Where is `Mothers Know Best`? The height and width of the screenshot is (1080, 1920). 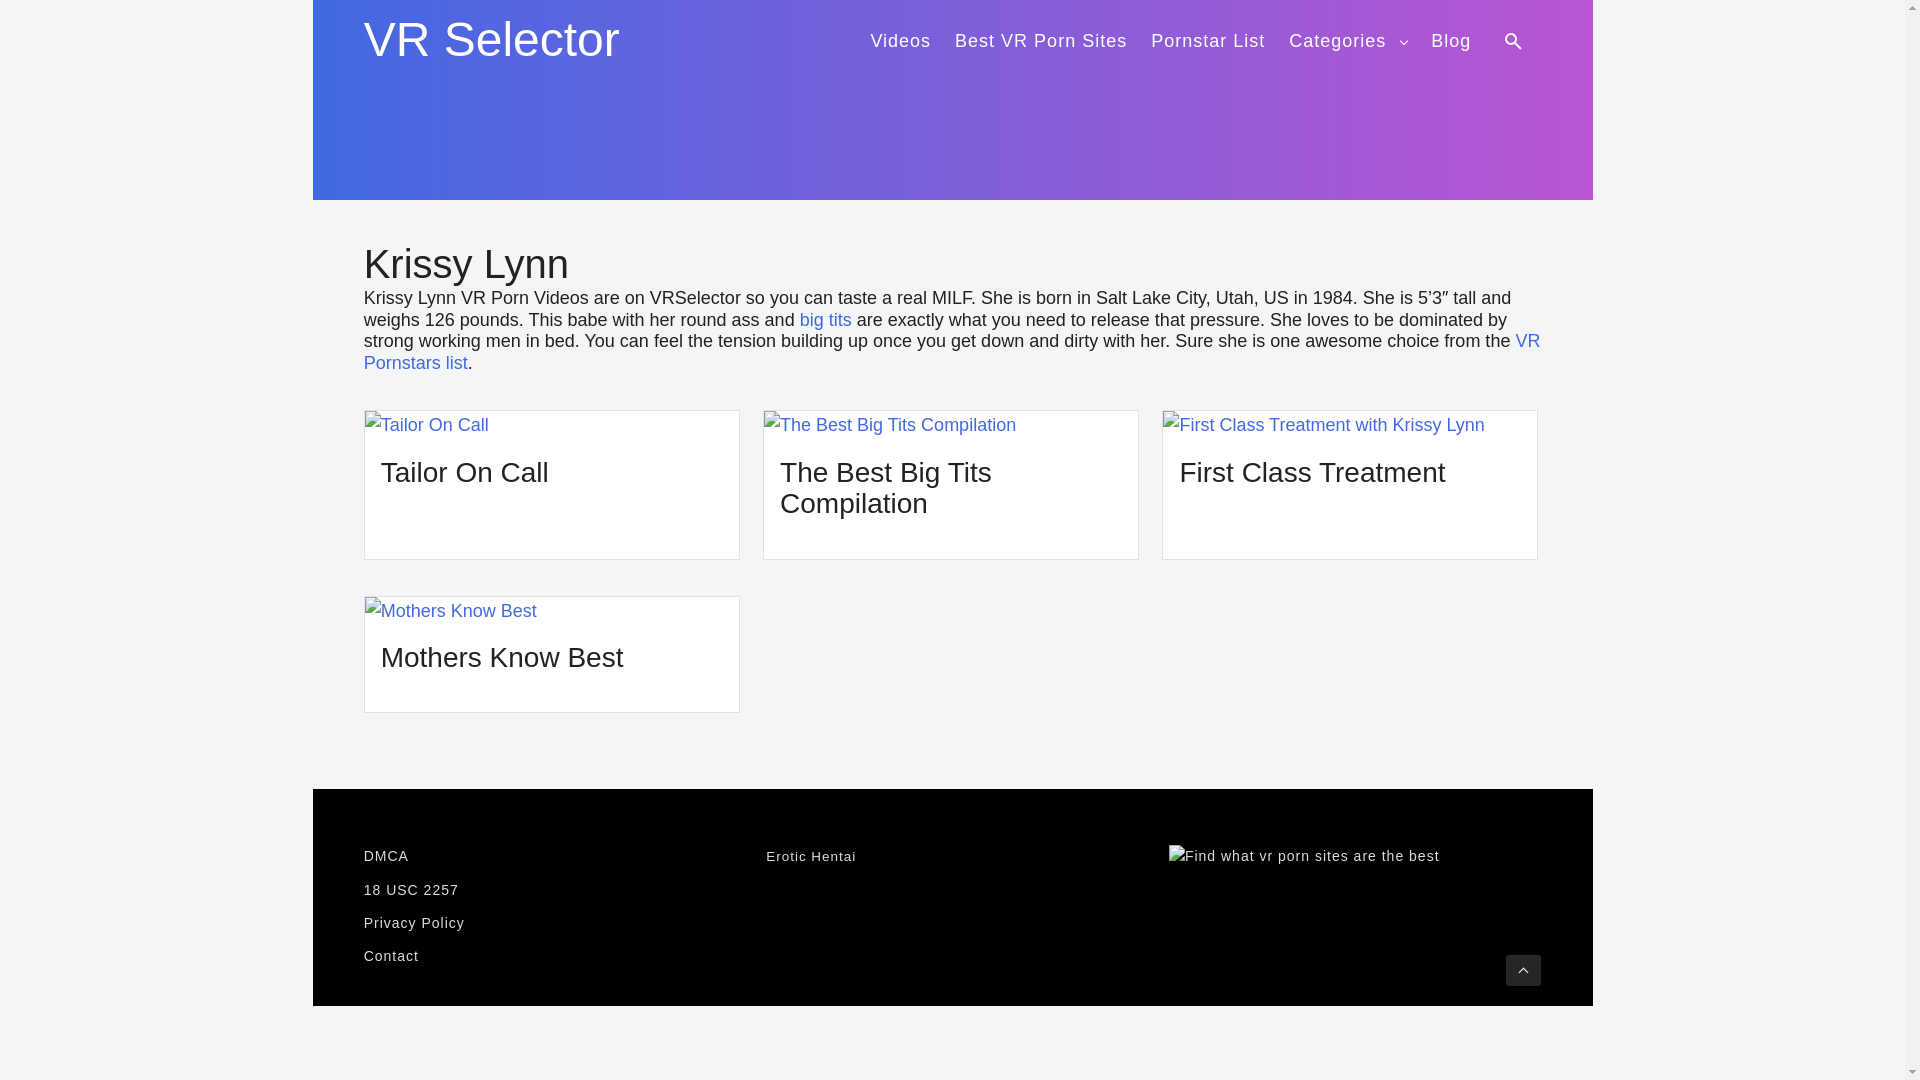 Mothers Know Best is located at coordinates (552, 612).